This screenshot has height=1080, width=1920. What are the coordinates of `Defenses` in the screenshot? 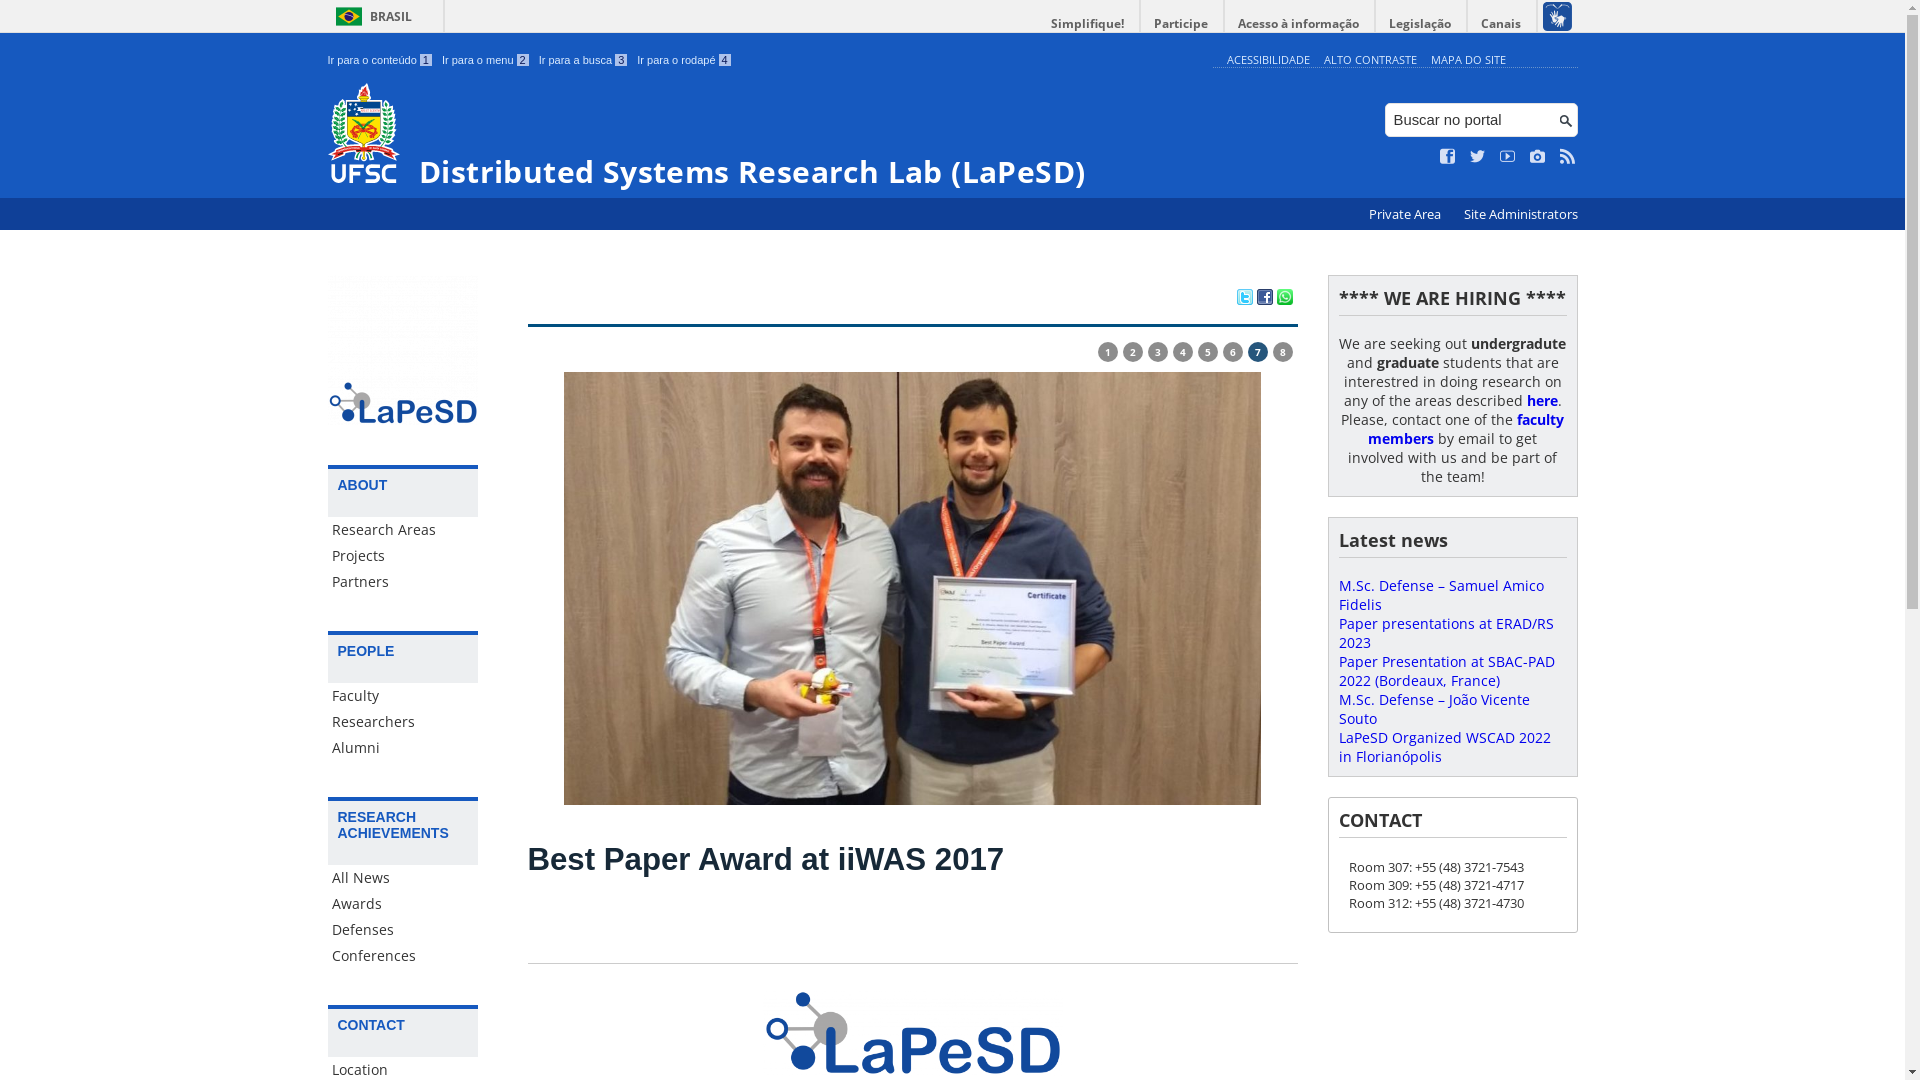 It's located at (403, 930).